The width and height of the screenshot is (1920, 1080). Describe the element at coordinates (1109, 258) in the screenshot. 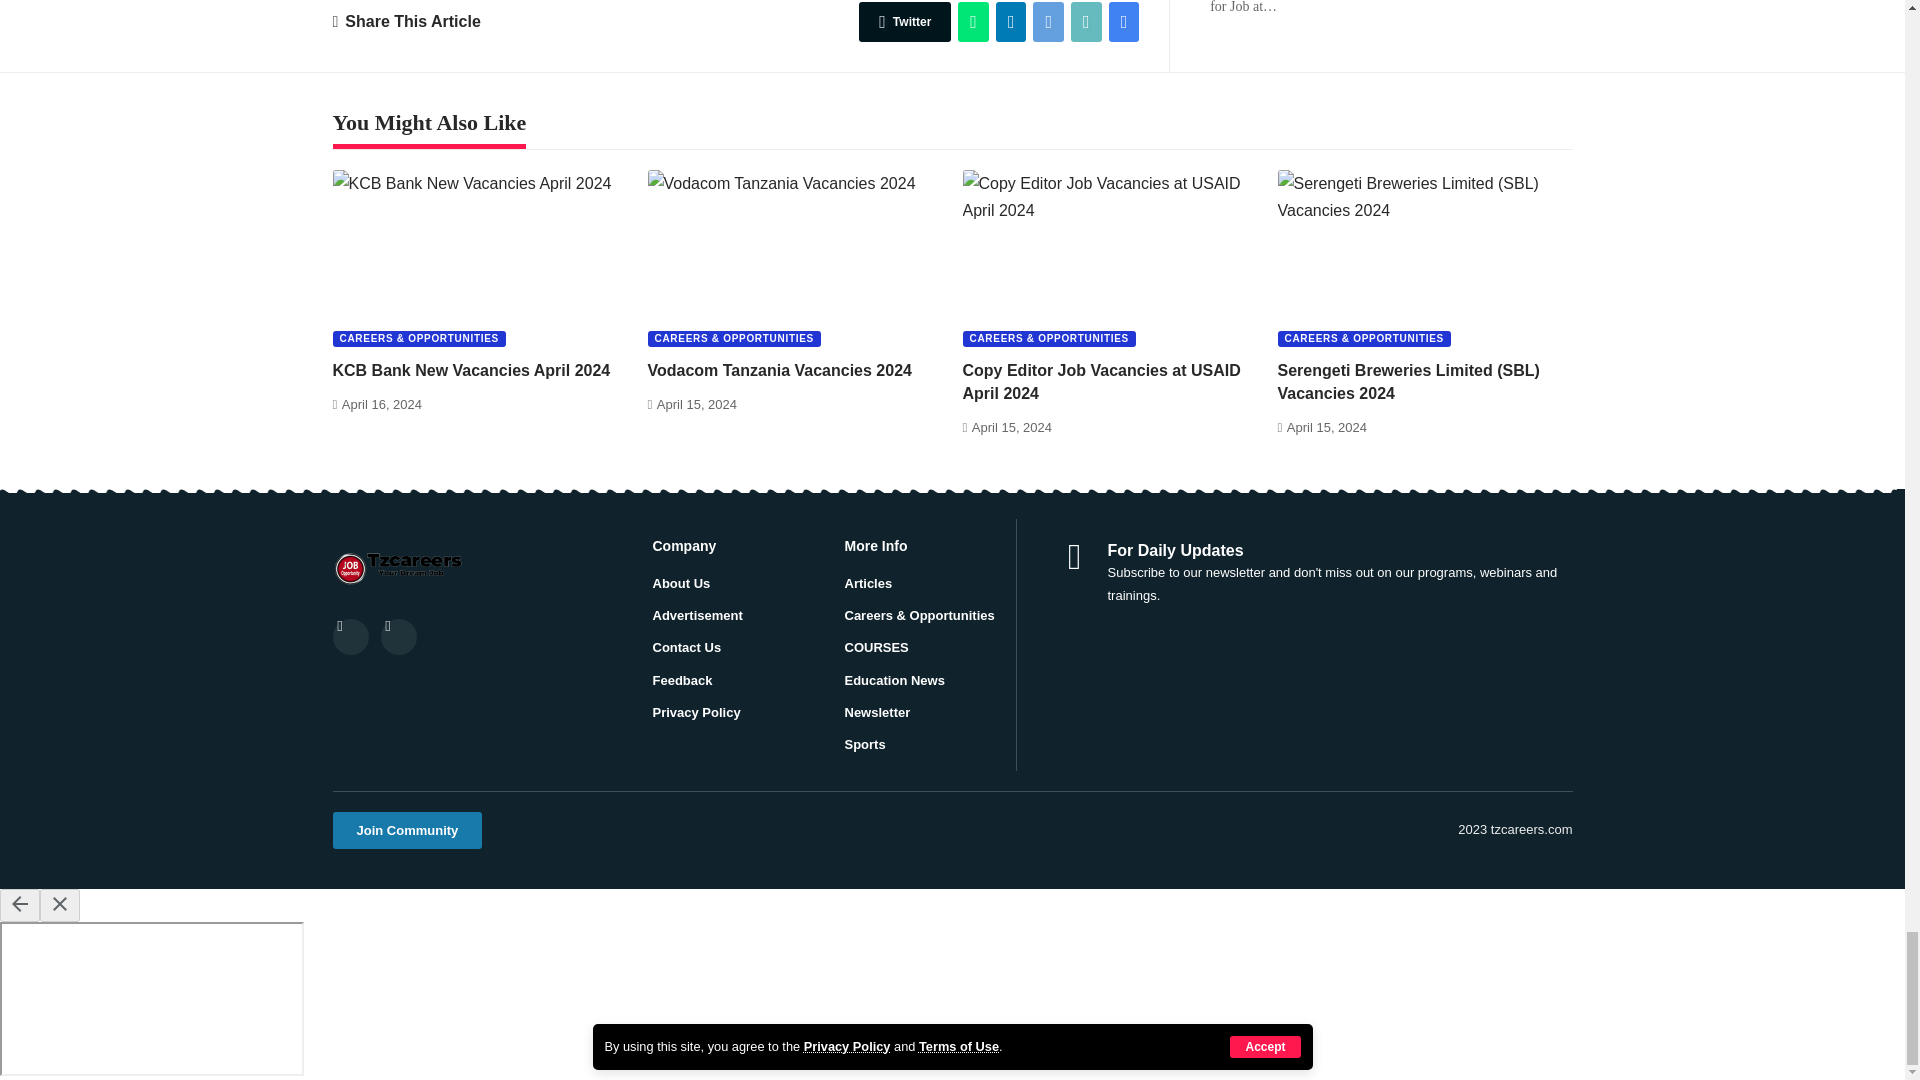

I see `Copy Editor Job  Vacancies at USAID April 2024` at that location.